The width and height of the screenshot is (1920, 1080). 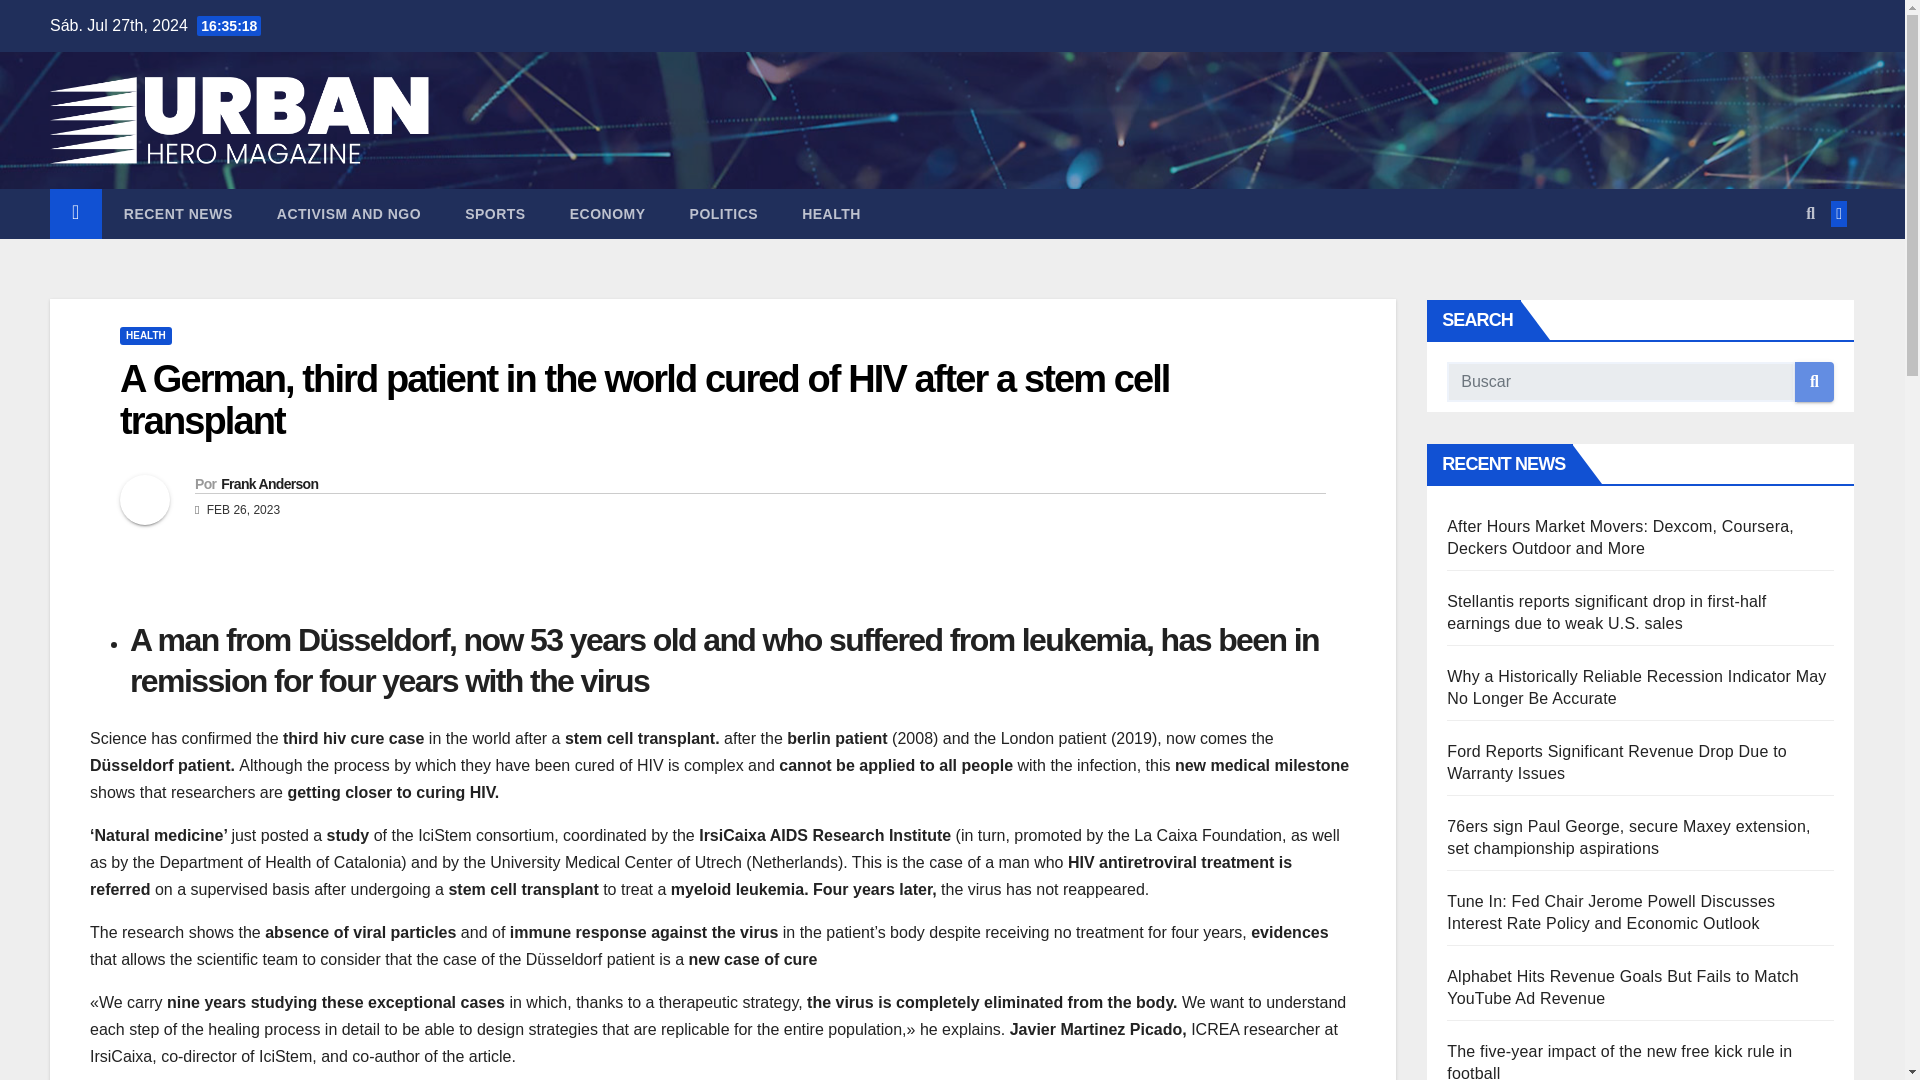 What do you see at coordinates (349, 214) in the screenshot?
I see `Activism and NGO` at bounding box center [349, 214].